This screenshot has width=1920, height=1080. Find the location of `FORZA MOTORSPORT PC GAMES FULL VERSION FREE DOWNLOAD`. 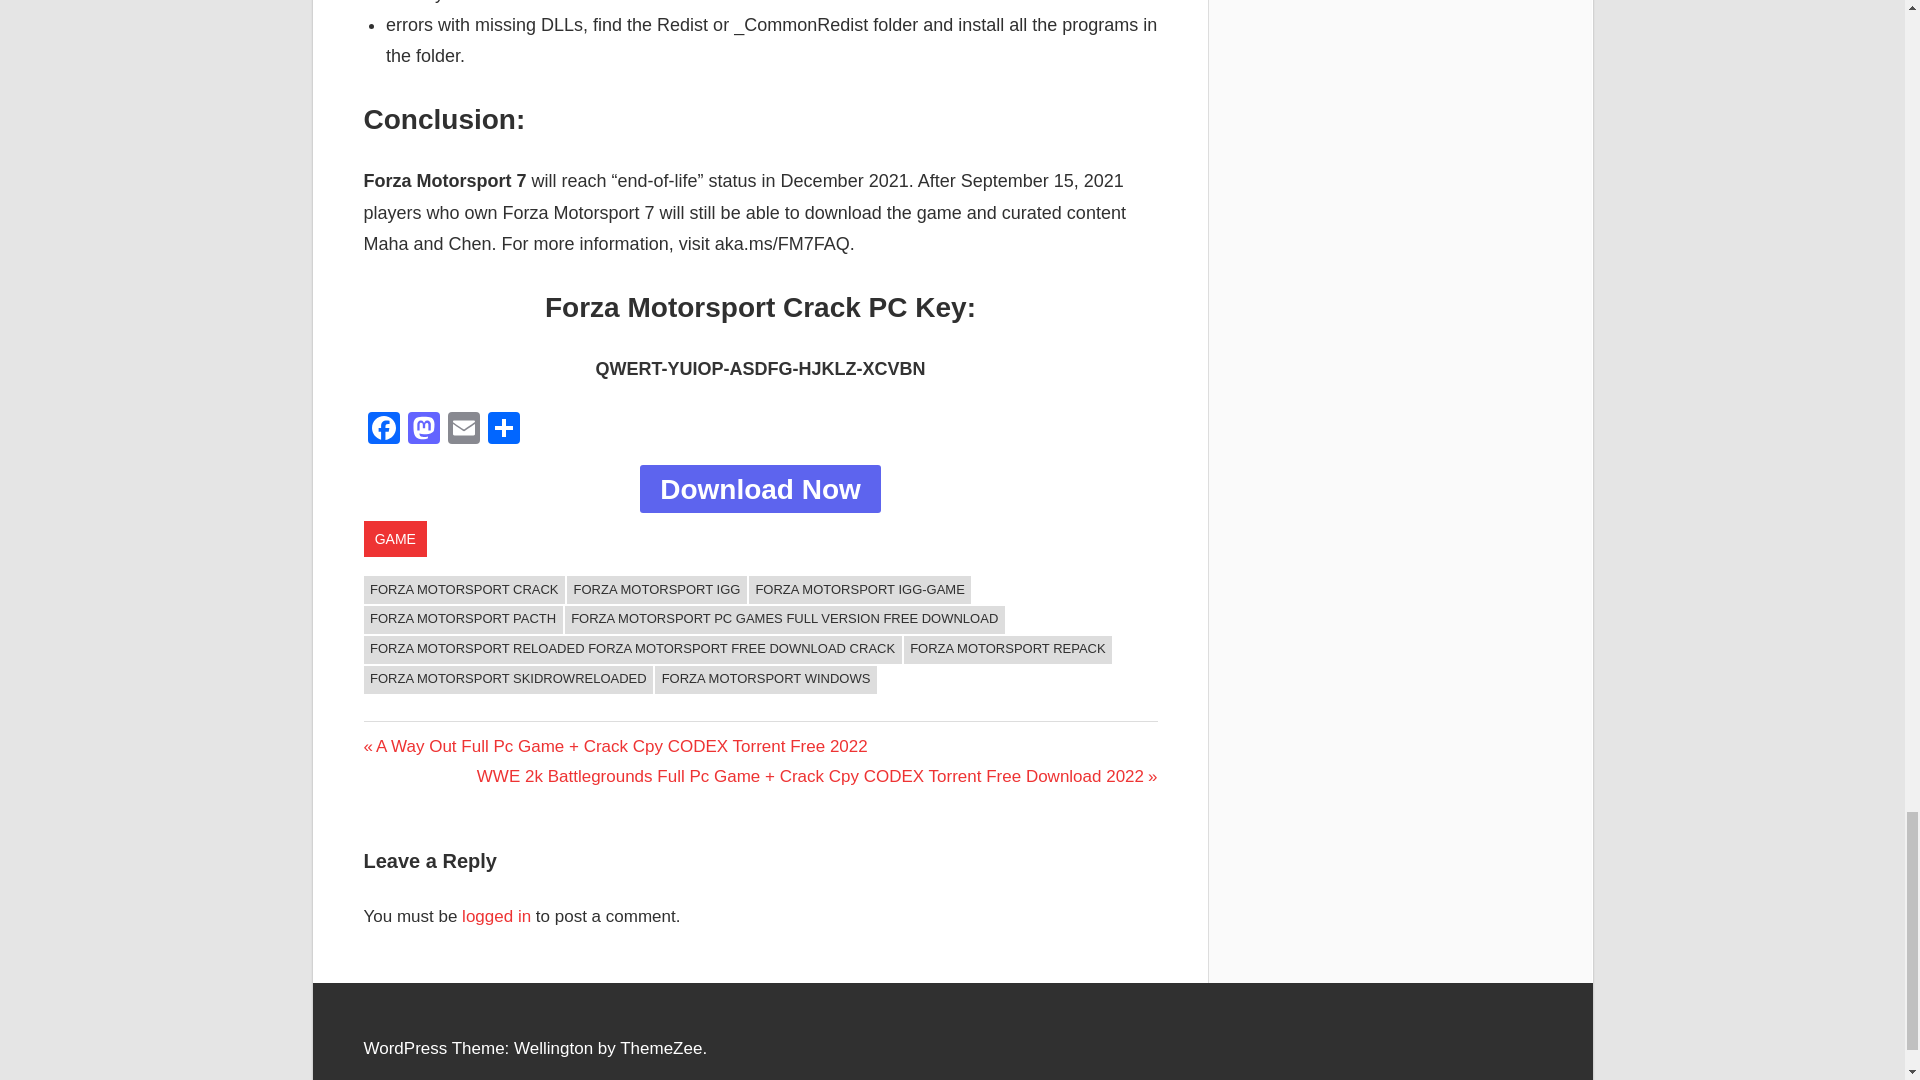

FORZA MOTORSPORT PC GAMES FULL VERSION FREE DOWNLOAD is located at coordinates (784, 619).